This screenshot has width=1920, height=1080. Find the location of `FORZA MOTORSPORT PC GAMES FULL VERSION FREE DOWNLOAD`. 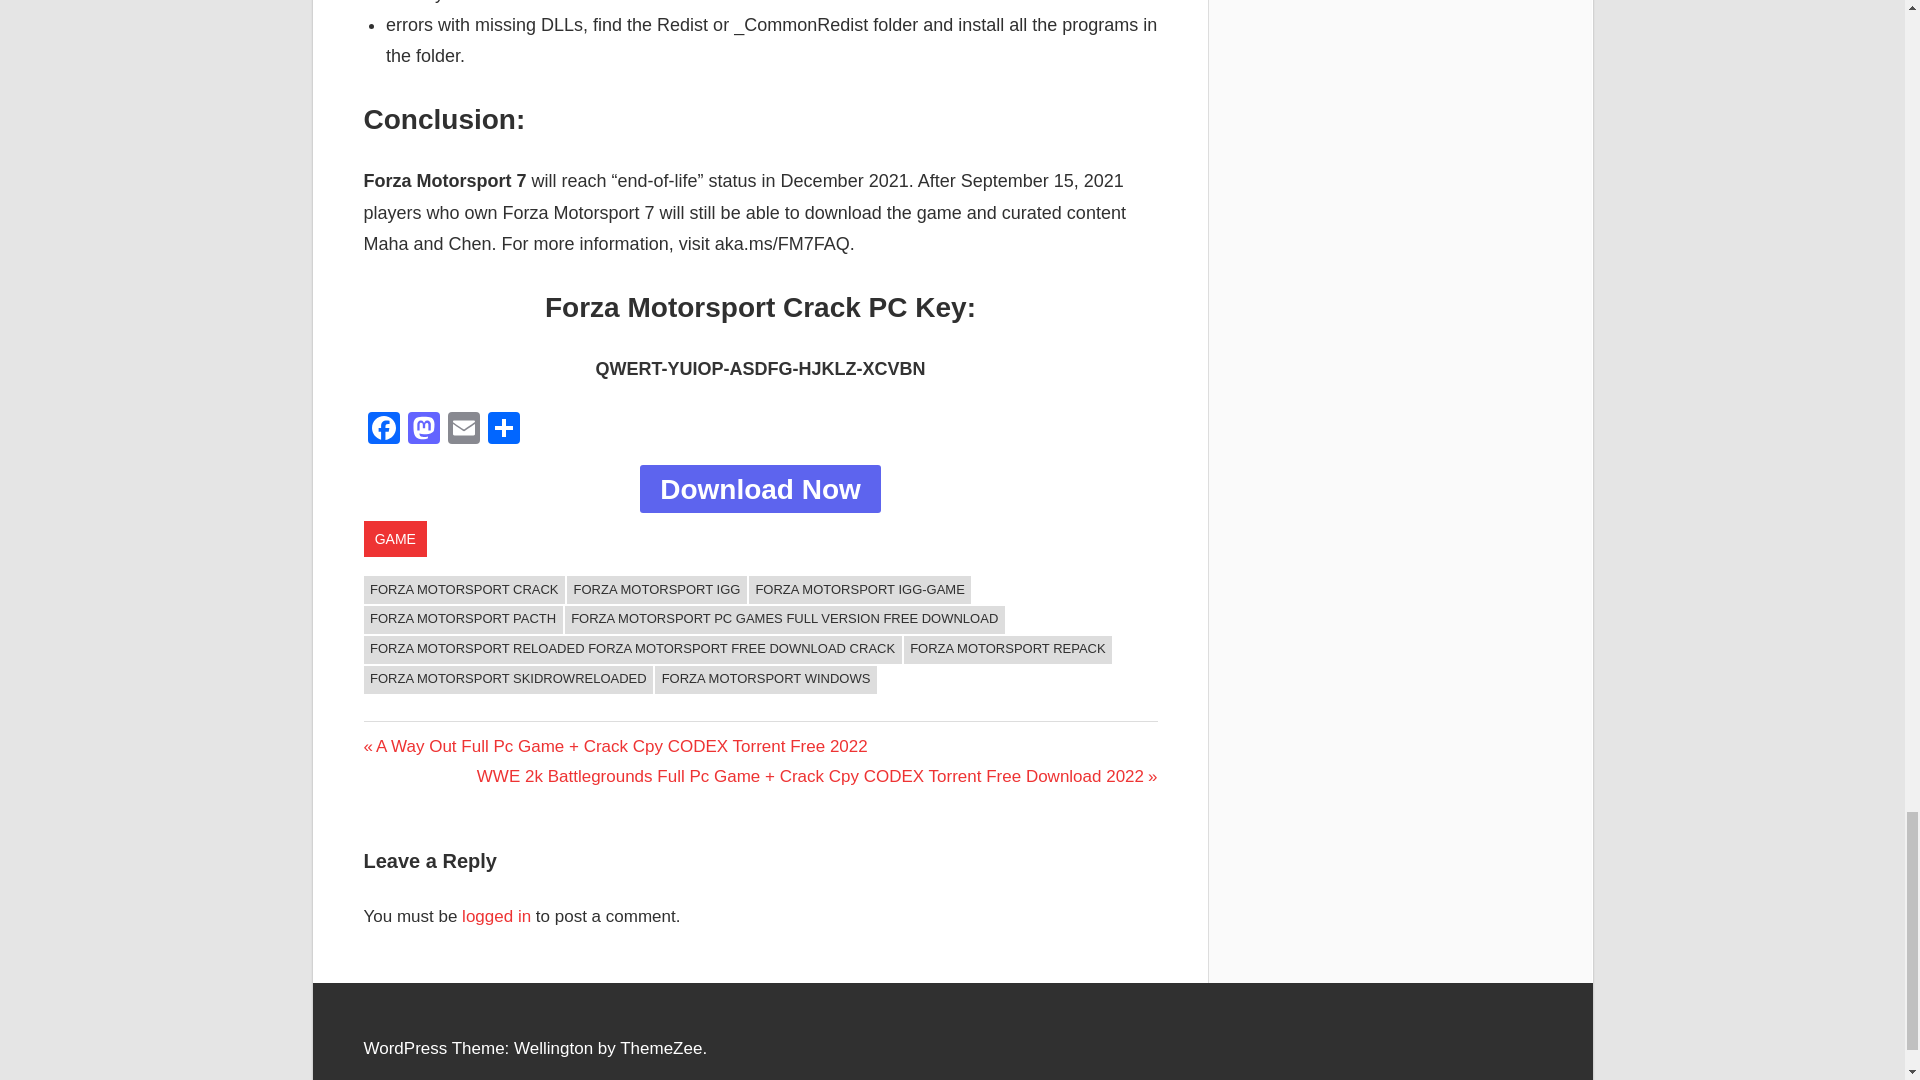

FORZA MOTORSPORT PC GAMES FULL VERSION FREE DOWNLOAD is located at coordinates (784, 619).